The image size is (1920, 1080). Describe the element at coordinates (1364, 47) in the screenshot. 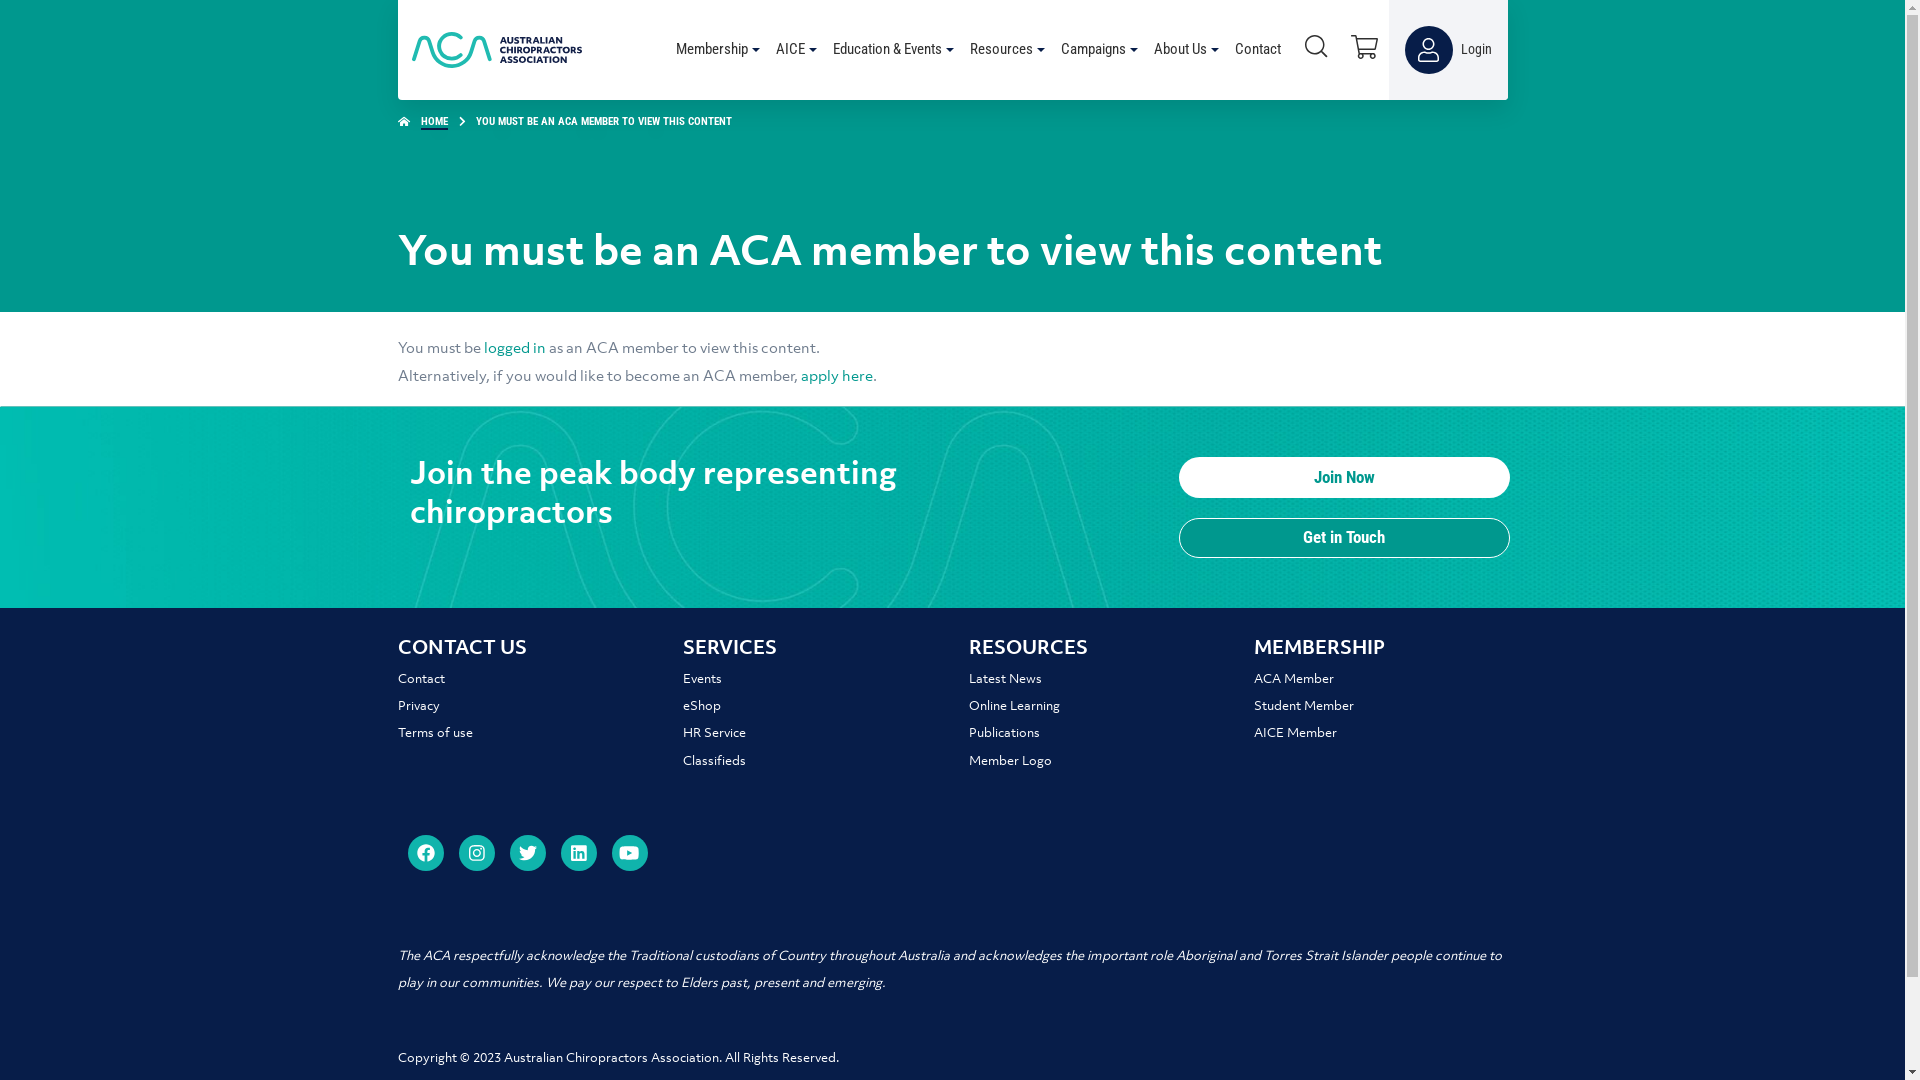

I see `View cart` at that location.